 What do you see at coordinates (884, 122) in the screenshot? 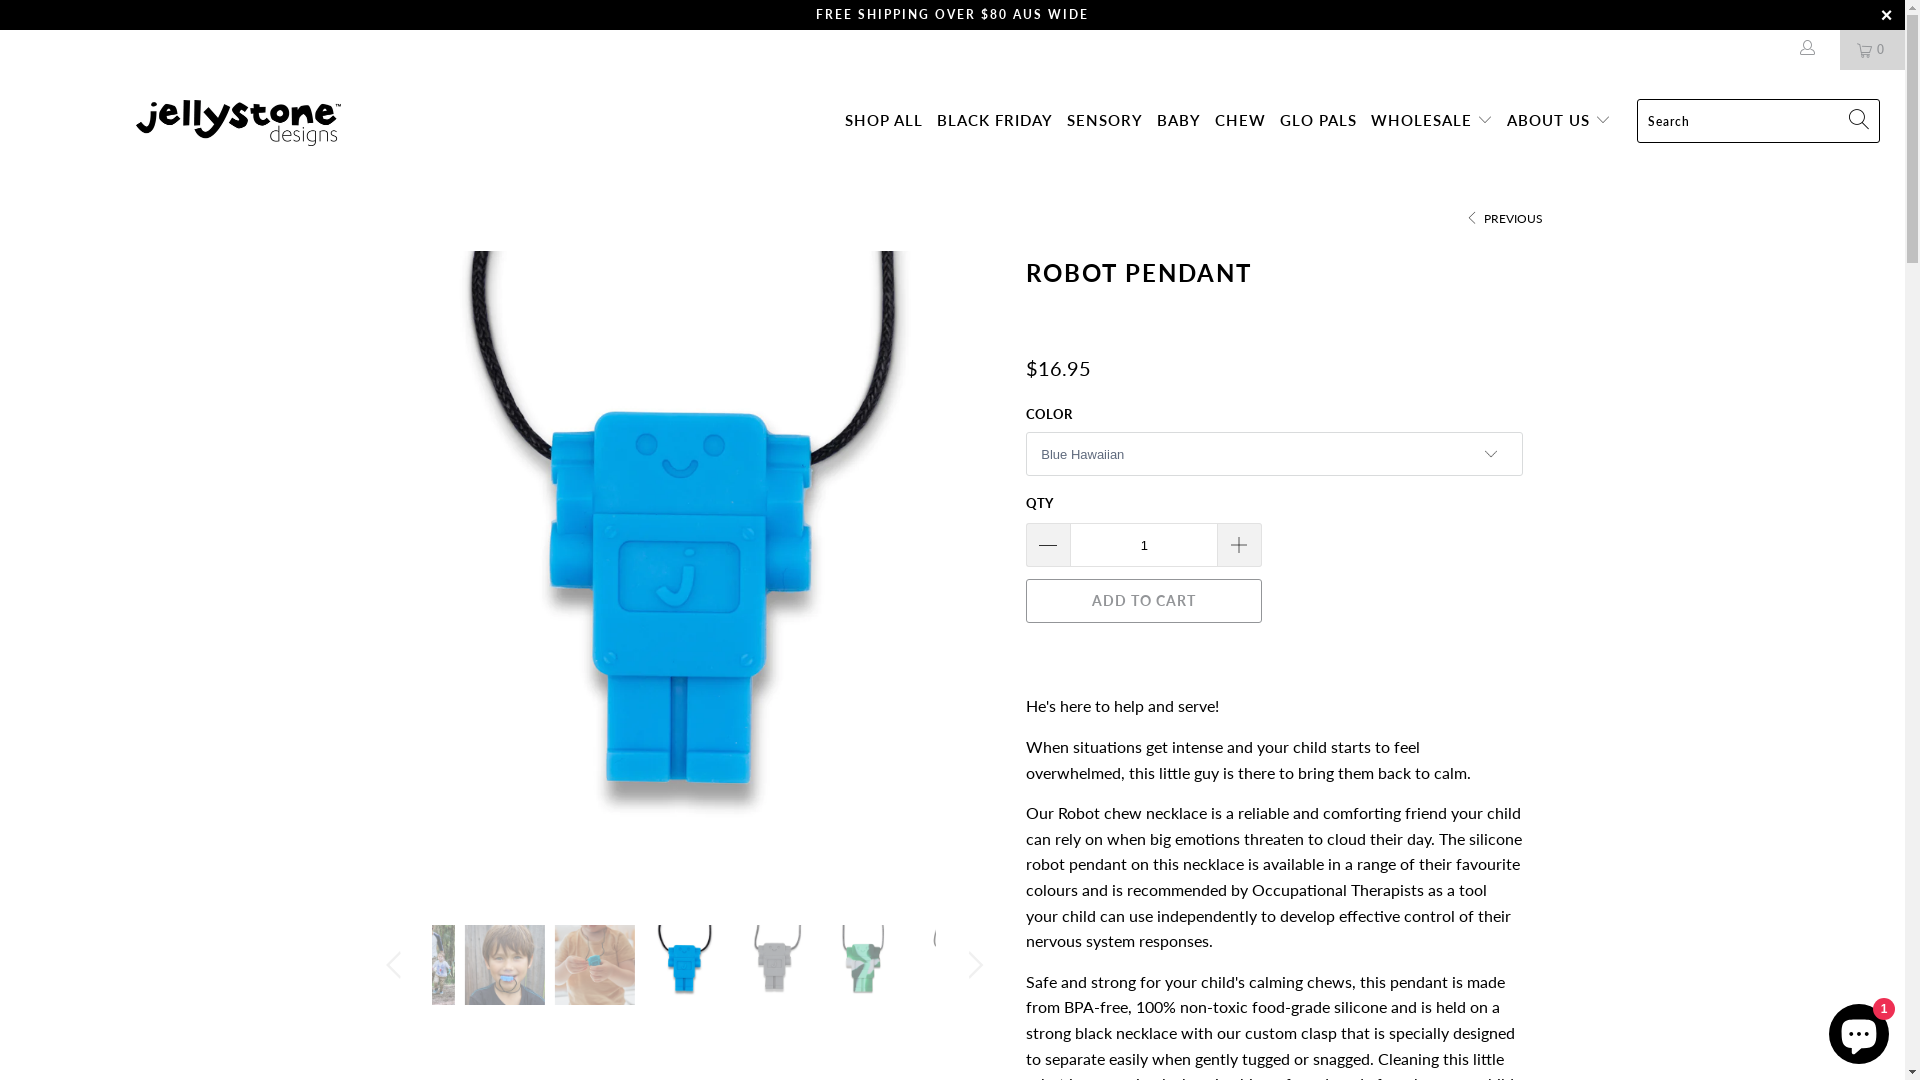
I see `SHOP ALL` at bounding box center [884, 122].